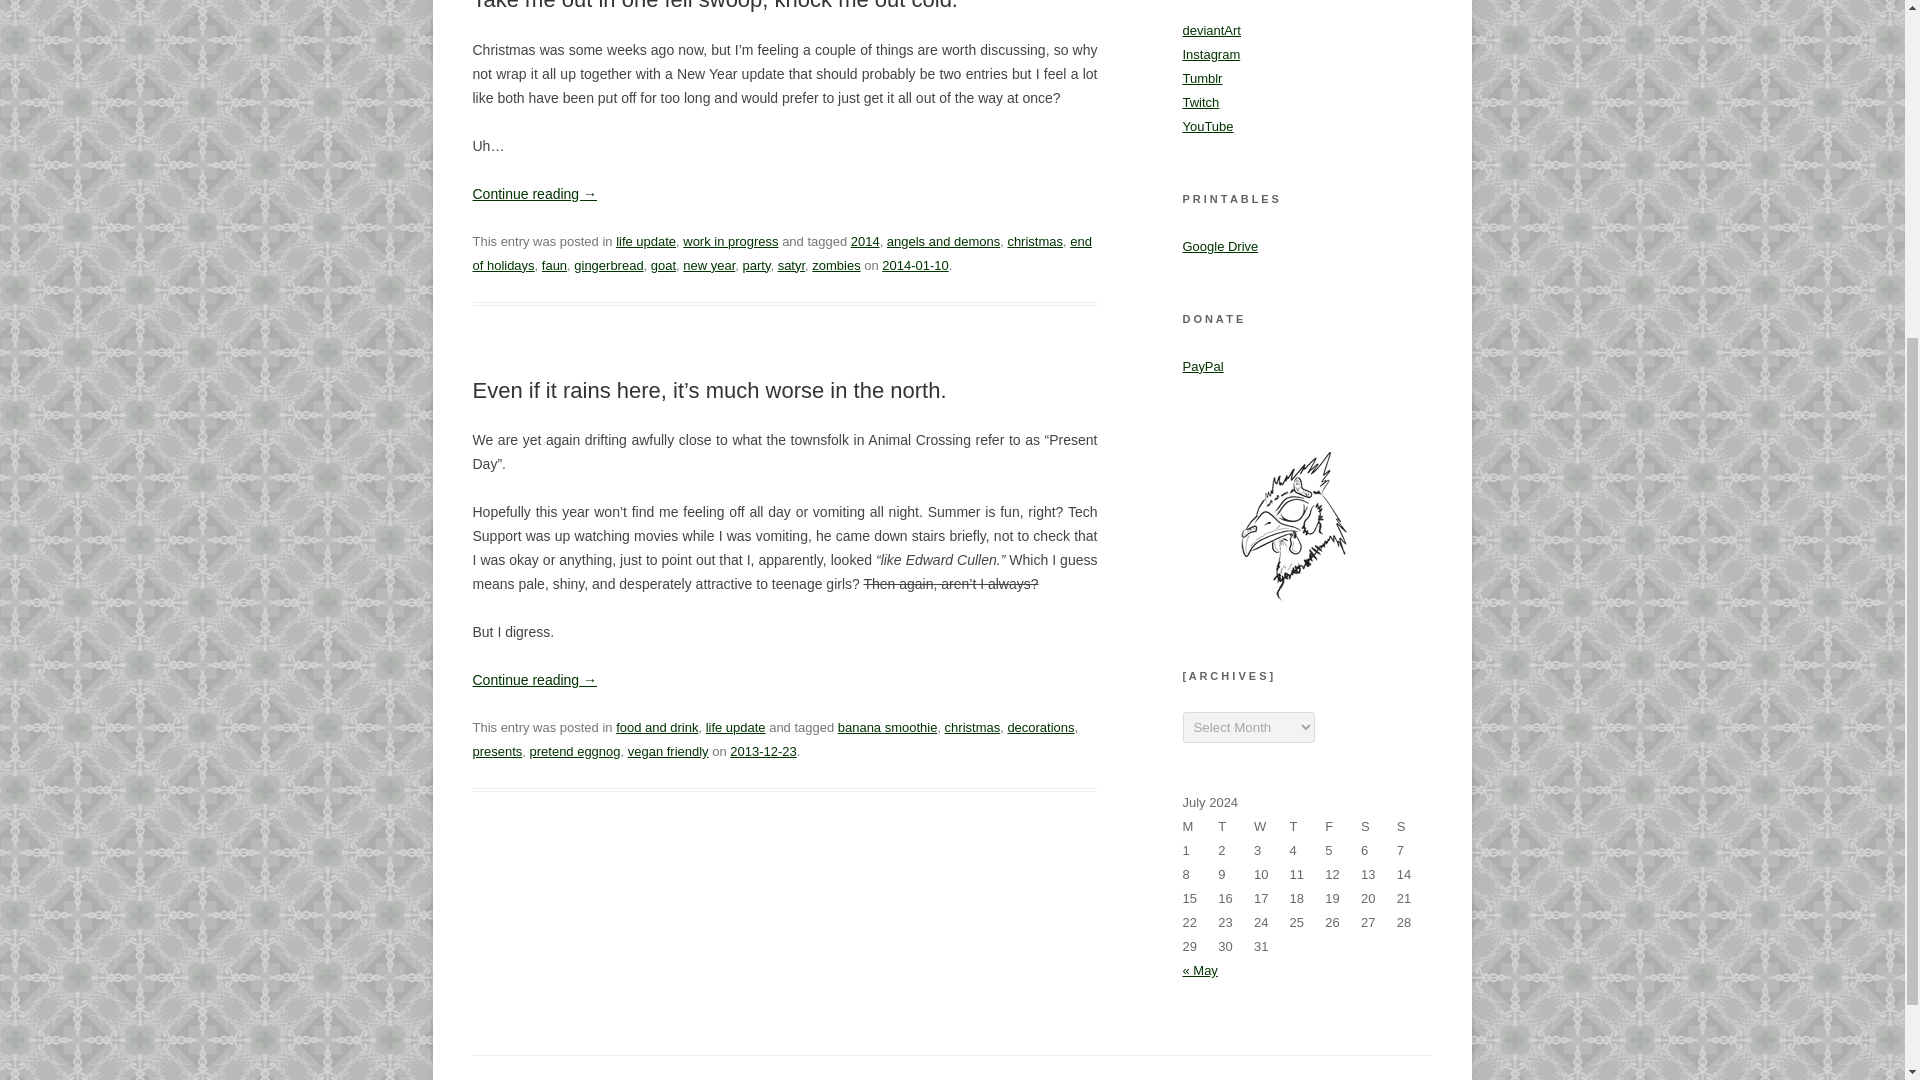 Image resolution: width=1920 pixels, height=1080 pixels. I want to click on angels and demons, so click(944, 242).